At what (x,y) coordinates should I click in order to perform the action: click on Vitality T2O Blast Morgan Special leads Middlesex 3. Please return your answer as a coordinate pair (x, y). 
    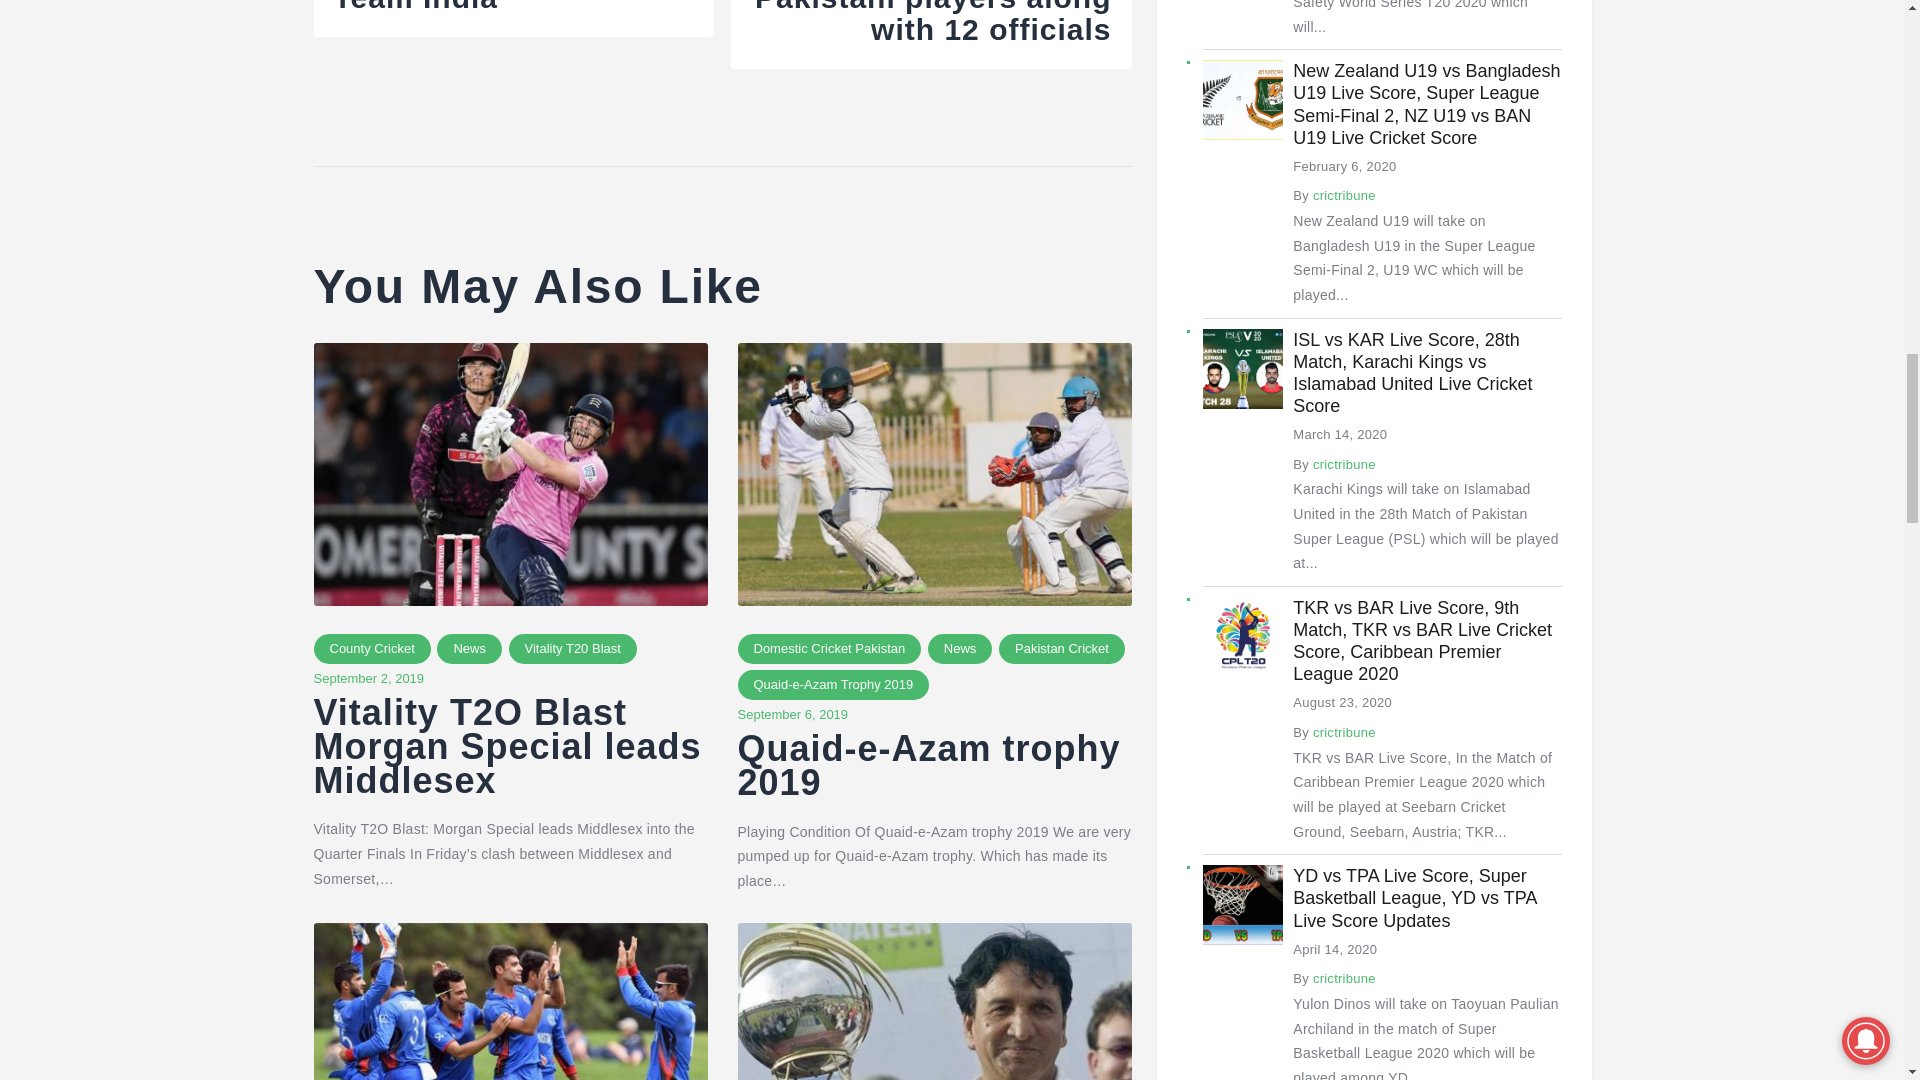
    Looking at the image, I should click on (511, 474).